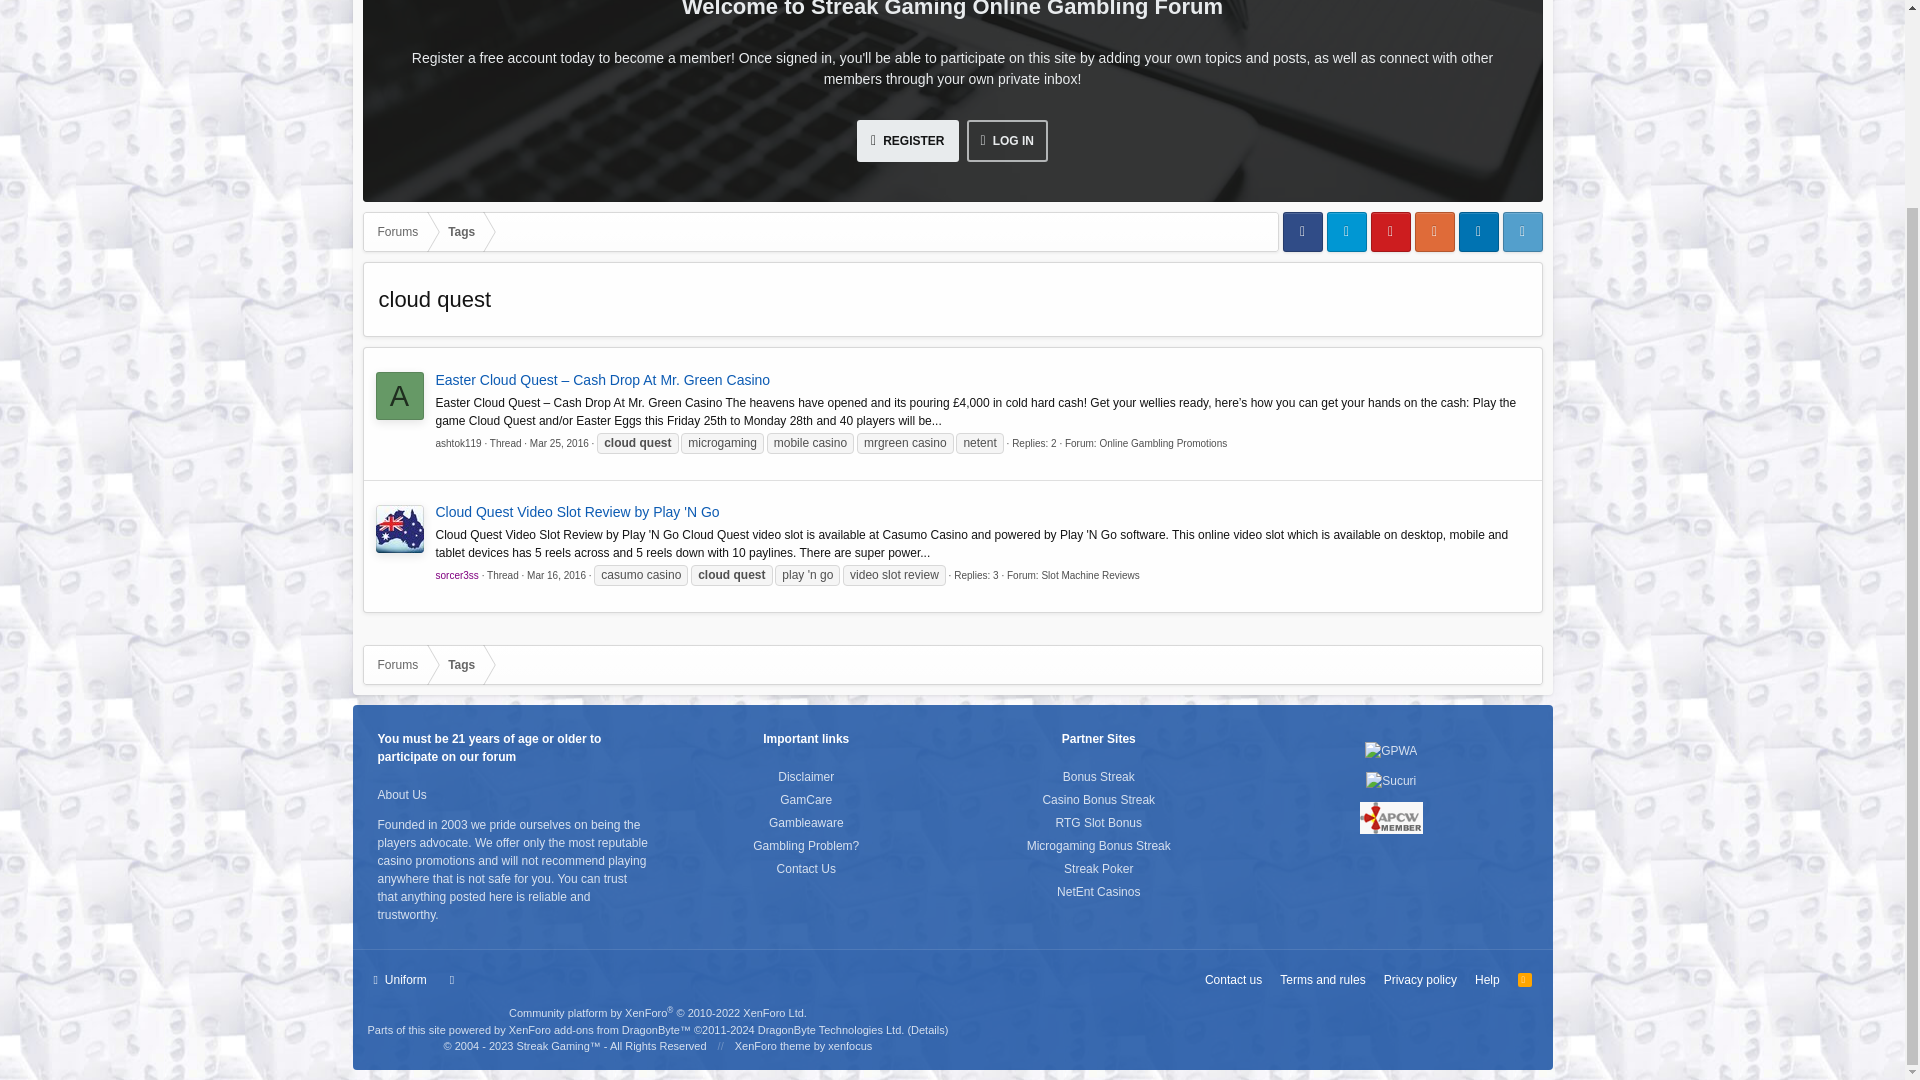 This screenshot has height=1080, width=1920. I want to click on LOG IN, so click(1006, 140).